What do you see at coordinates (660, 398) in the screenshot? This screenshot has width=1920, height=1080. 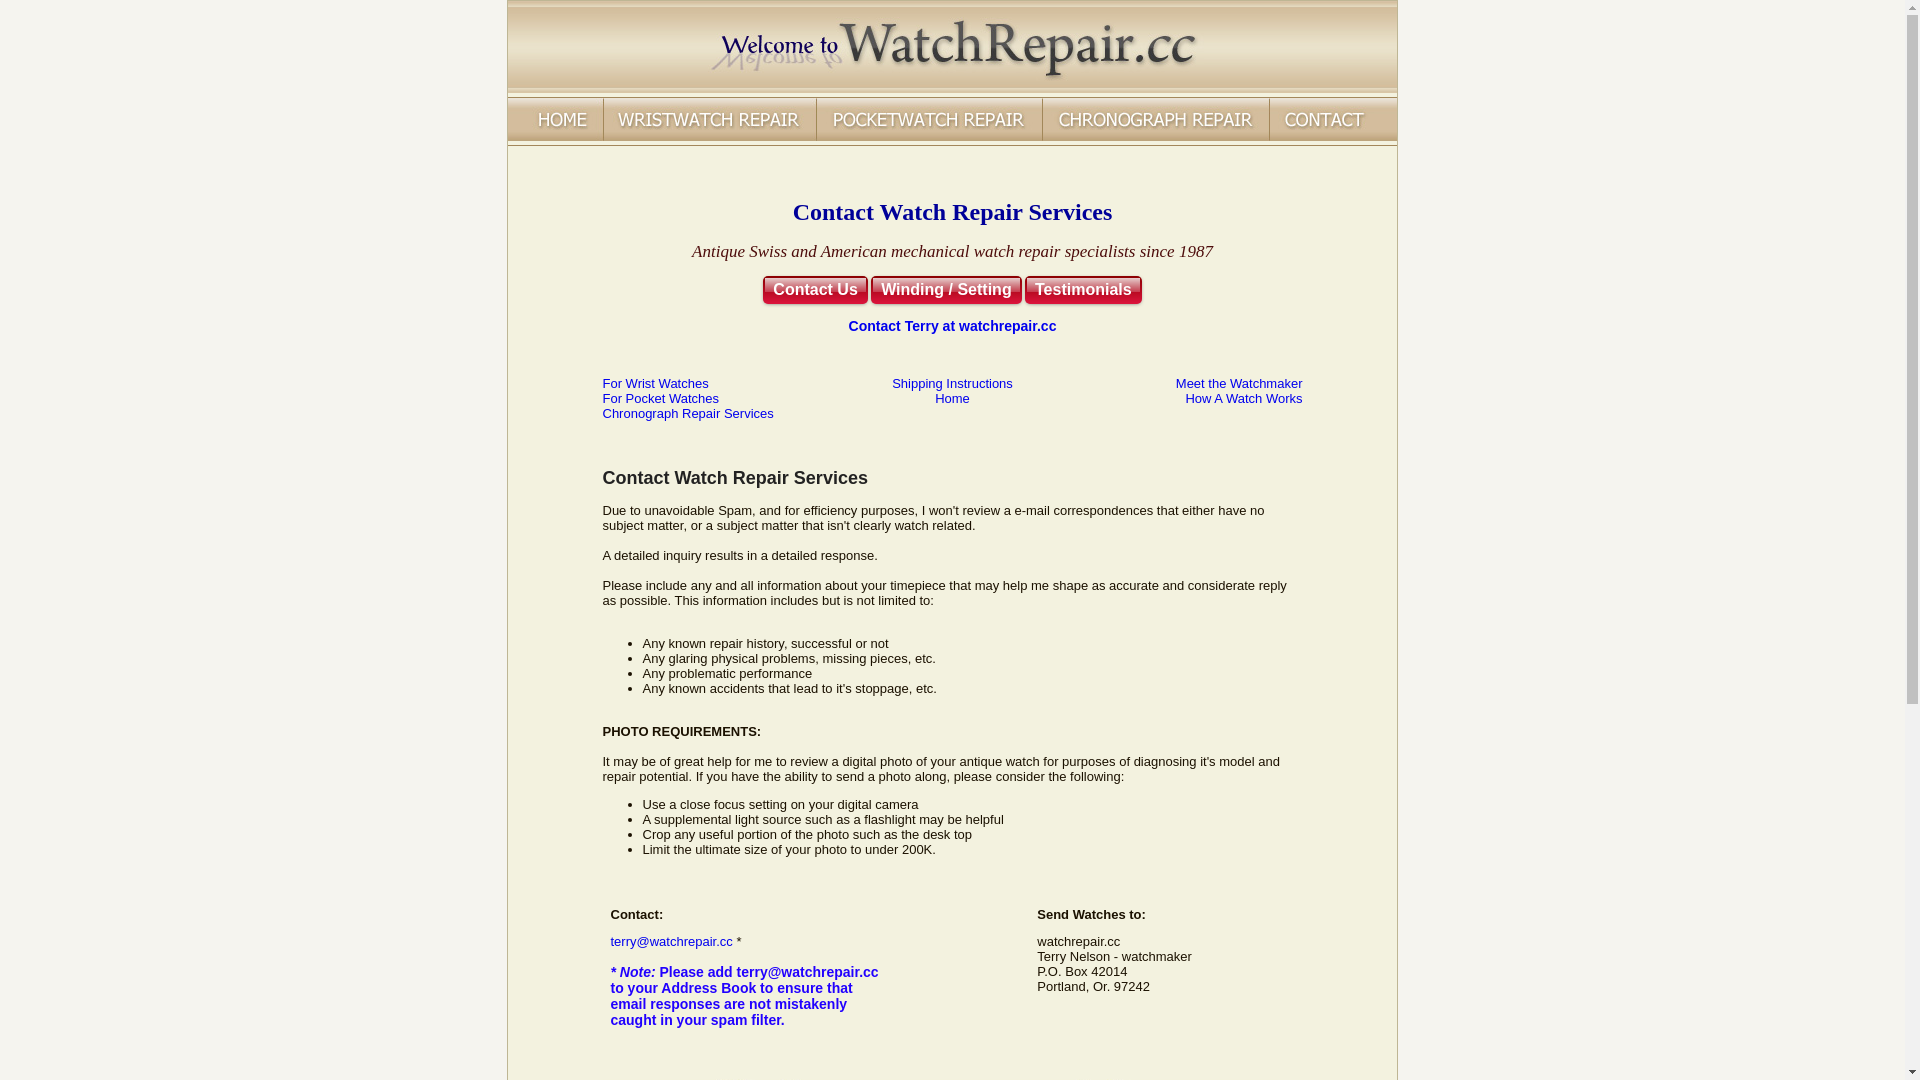 I see `For Pocket Watches` at bounding box center [660, 398].